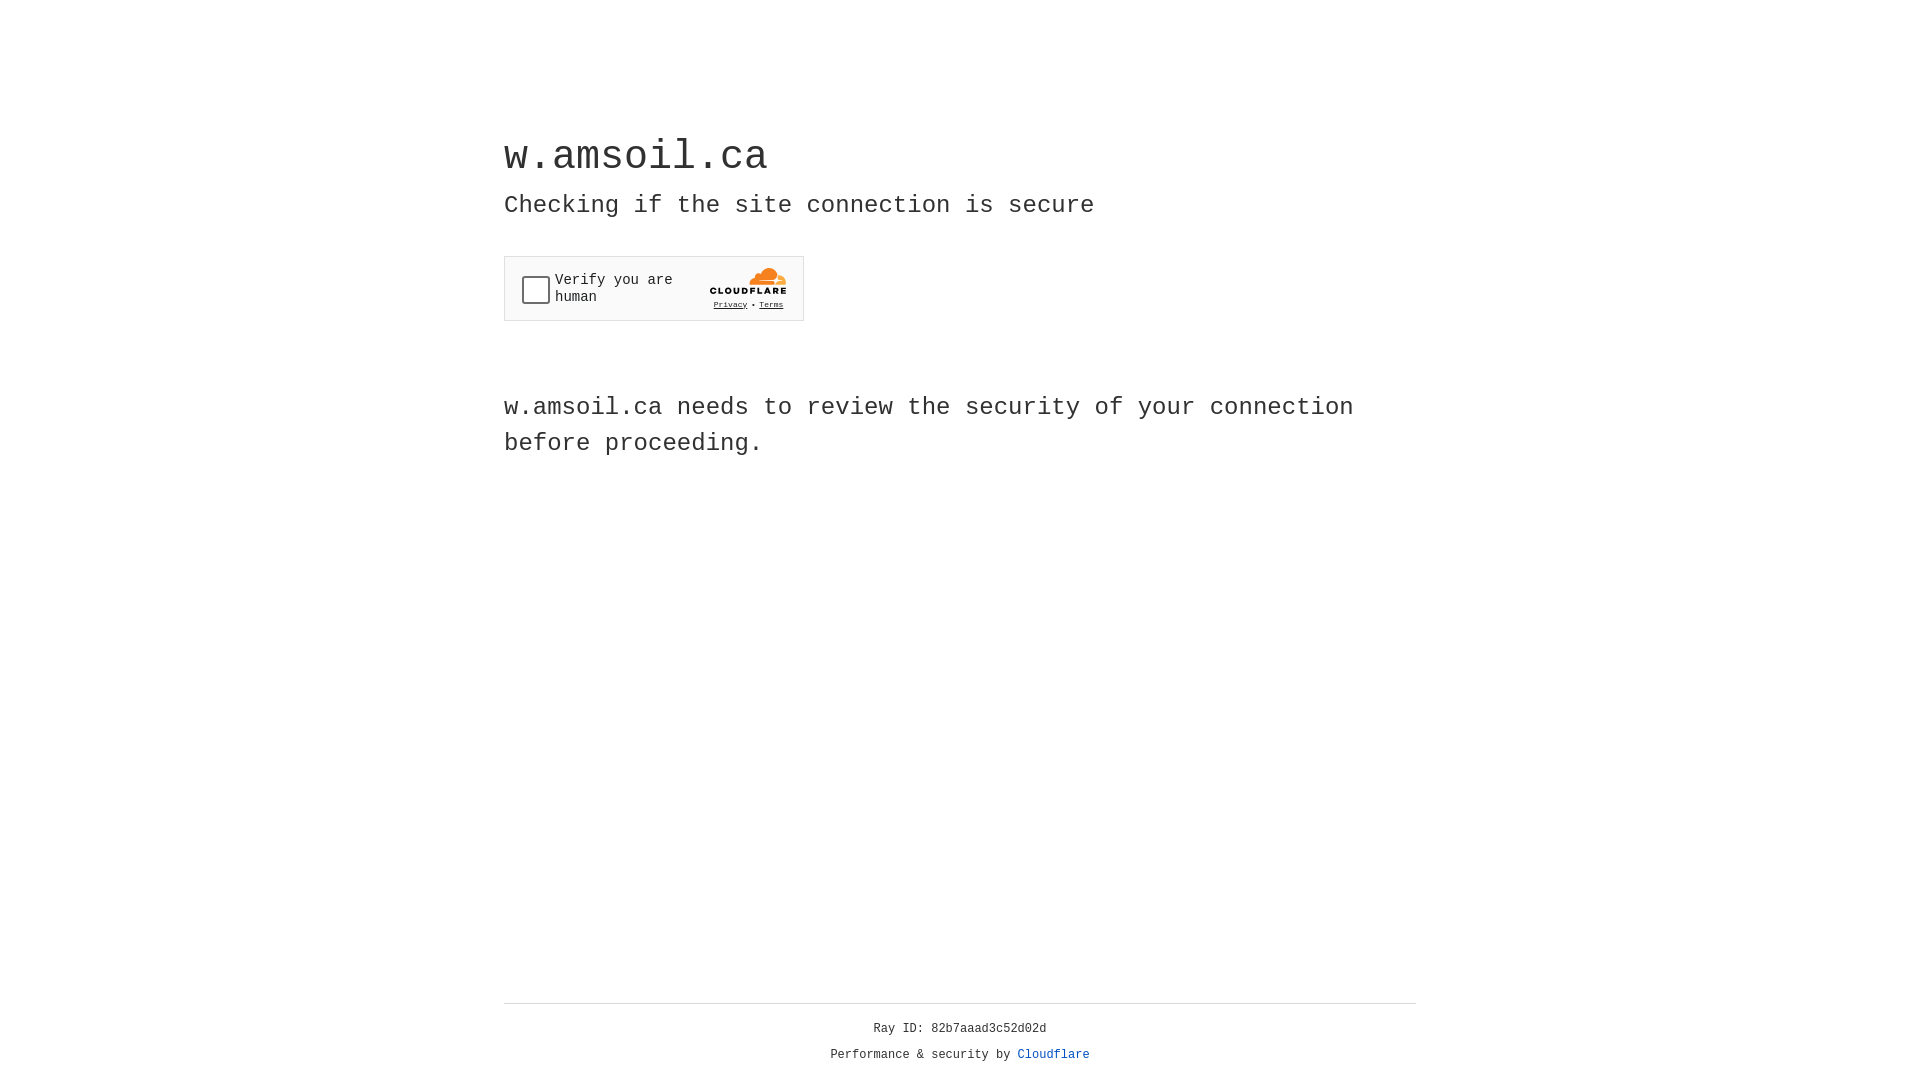 The width and height of the screenshot is (1920, 1080). I want to click on Cloudflare, so click(1054, 1055).